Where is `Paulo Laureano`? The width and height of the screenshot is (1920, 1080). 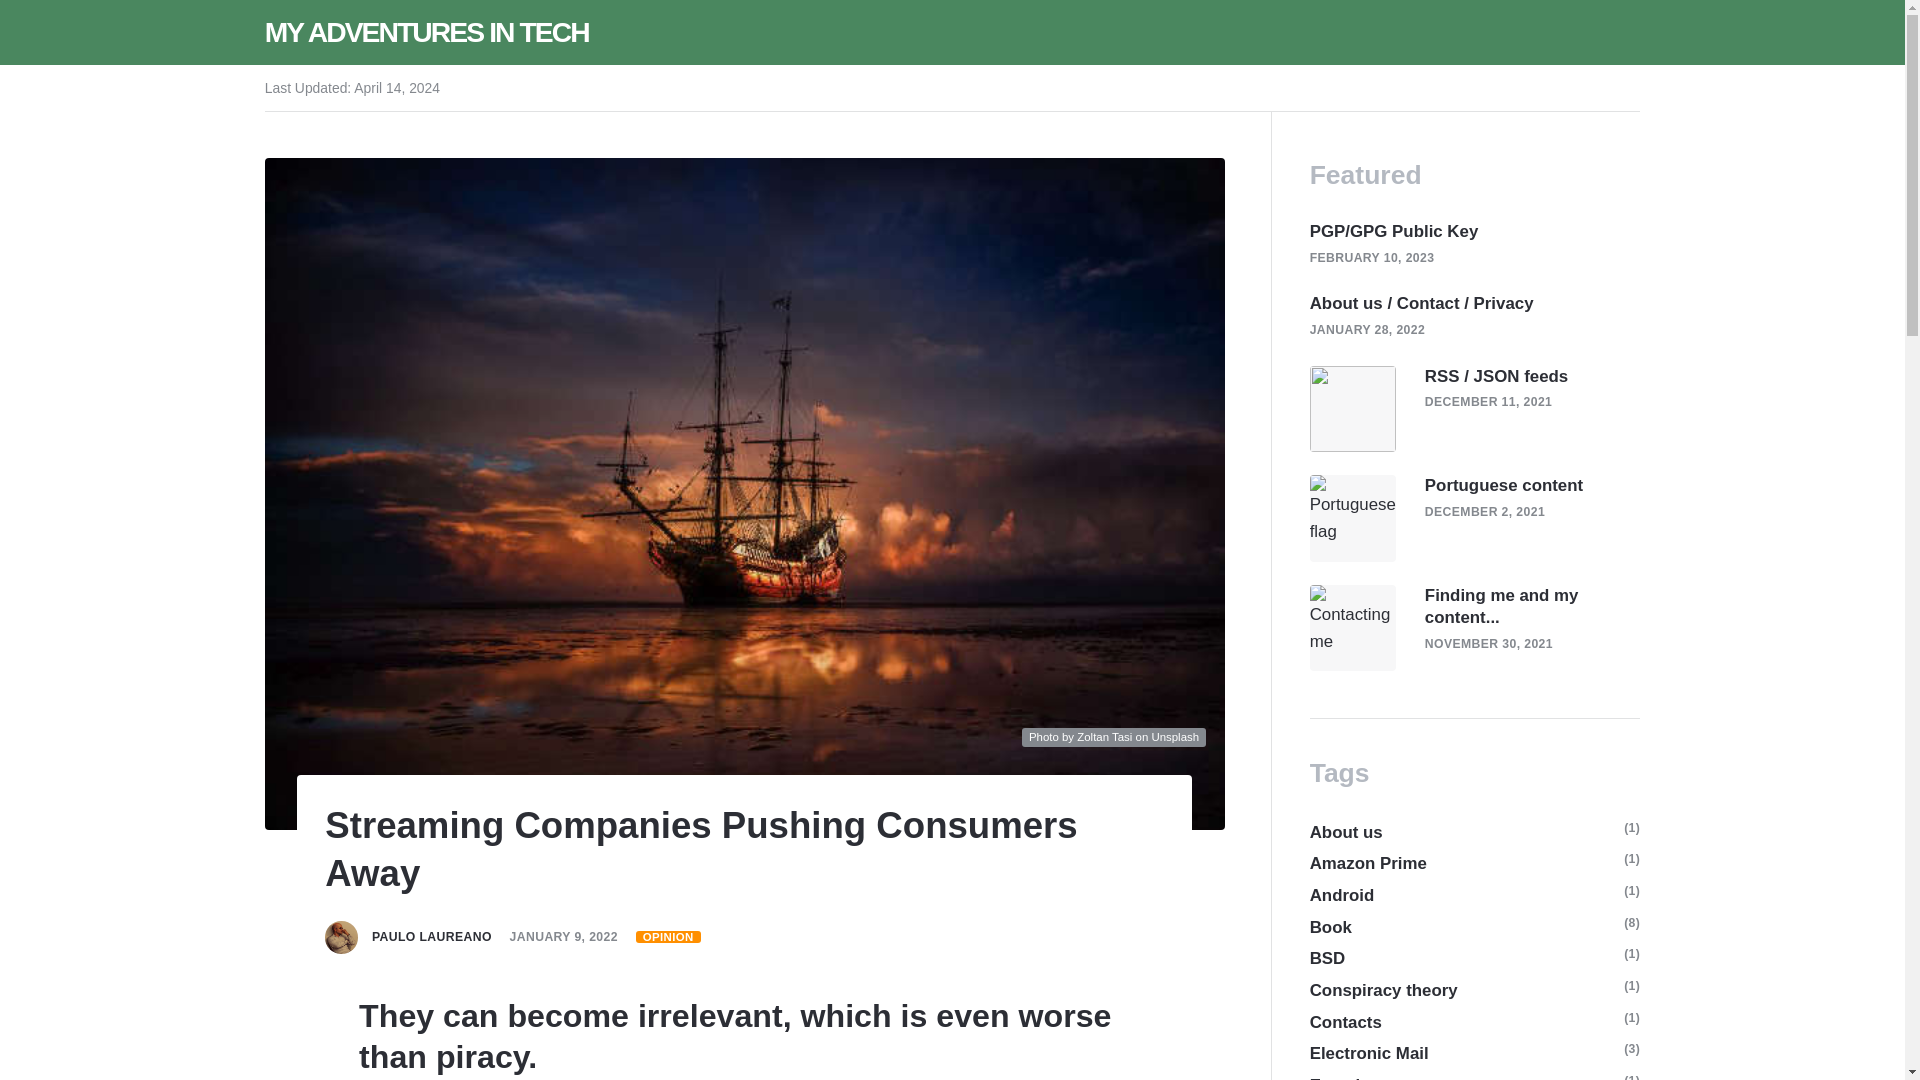 Paulo Laureano is located at coordinates (432, 936).